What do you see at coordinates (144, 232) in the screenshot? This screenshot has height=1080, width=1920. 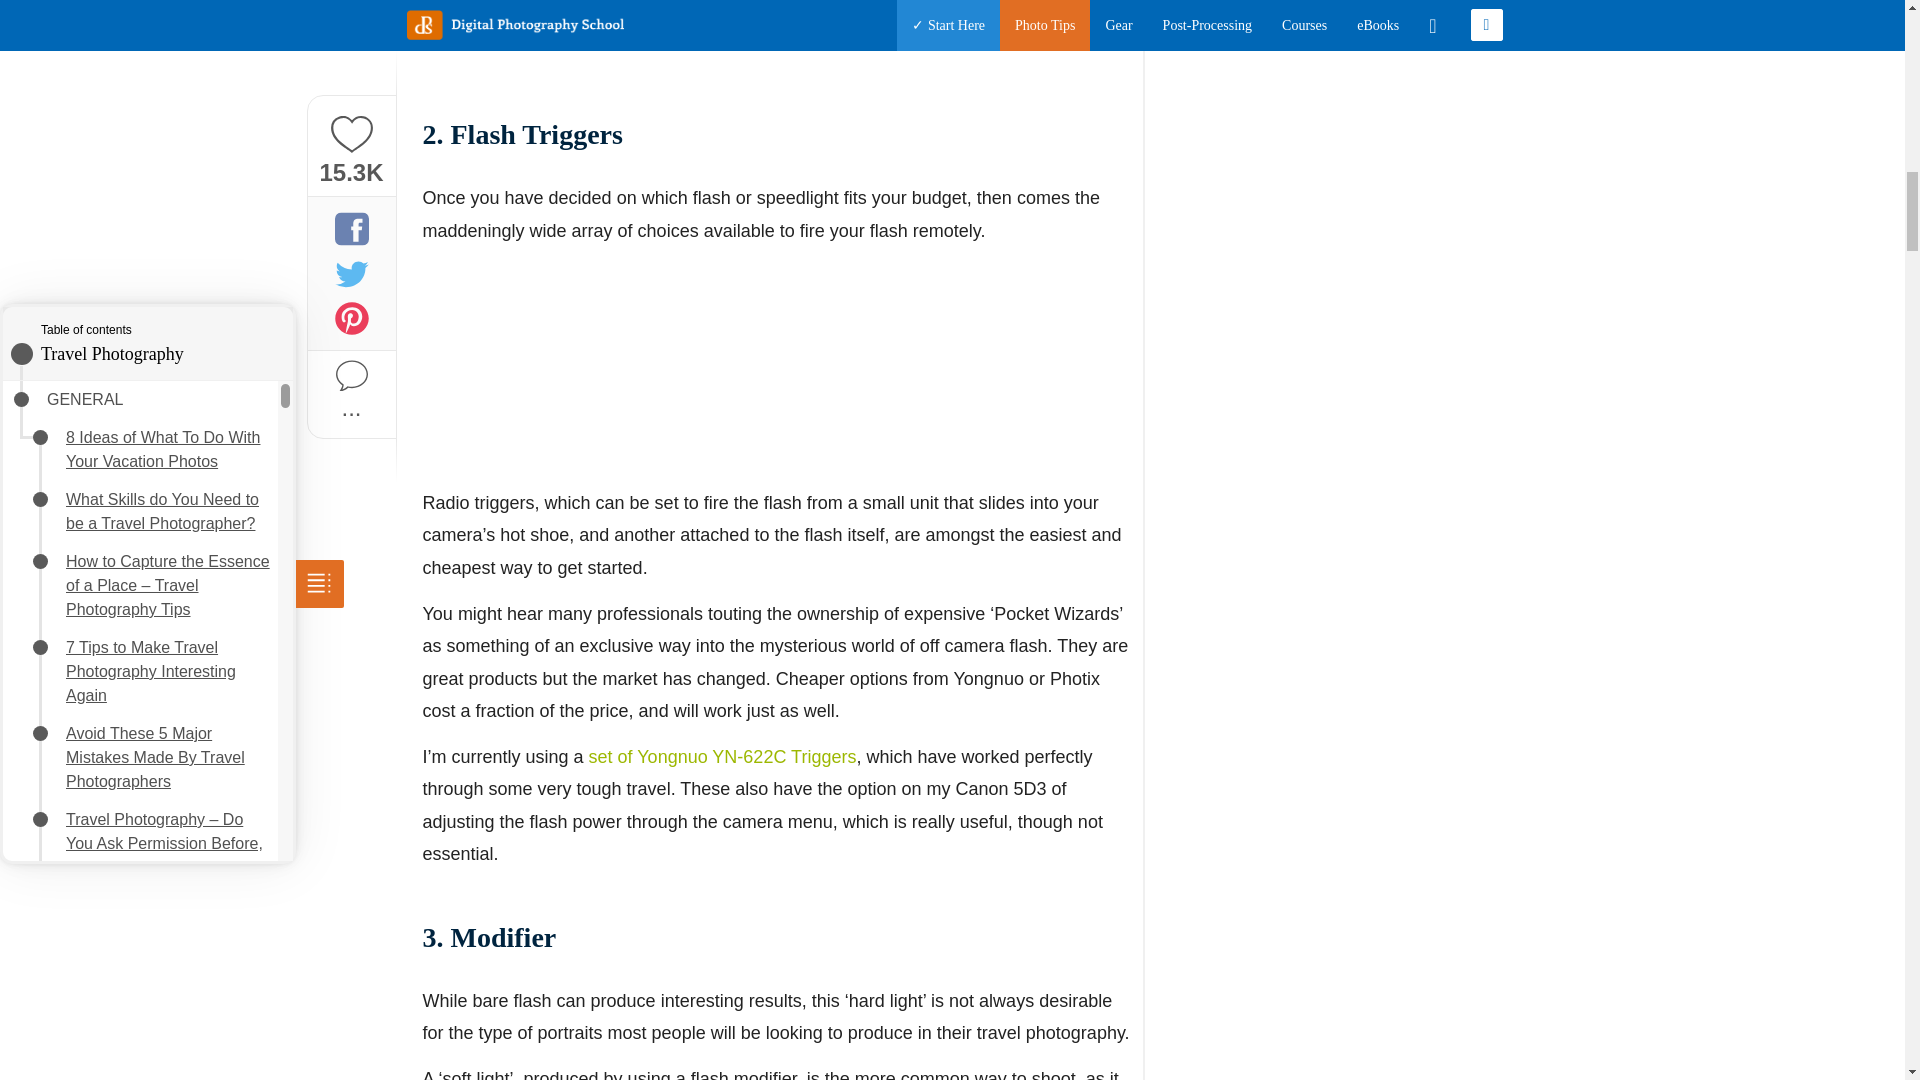 I see `2. Flash Triggers` at bounding box center [144, 232].